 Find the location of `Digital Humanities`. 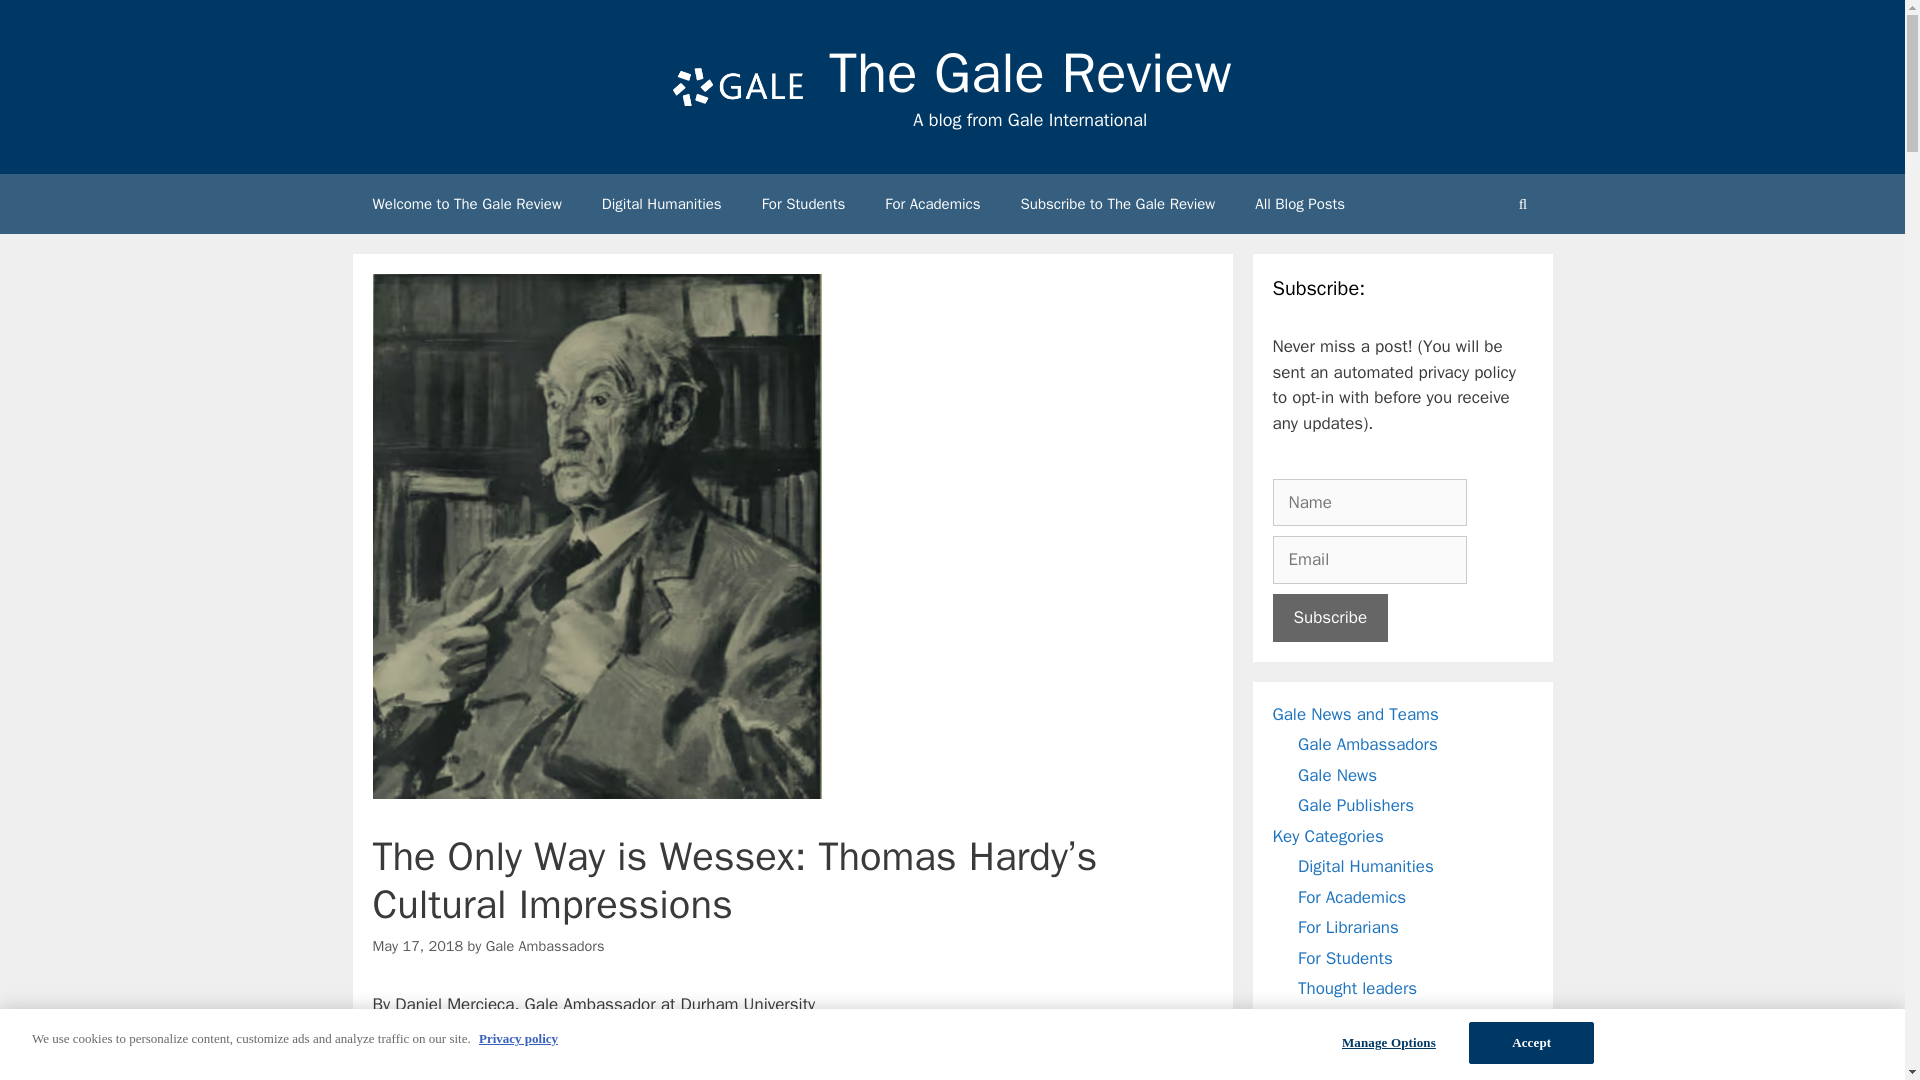

Digital Humanities is located at coordinates (661, 204).